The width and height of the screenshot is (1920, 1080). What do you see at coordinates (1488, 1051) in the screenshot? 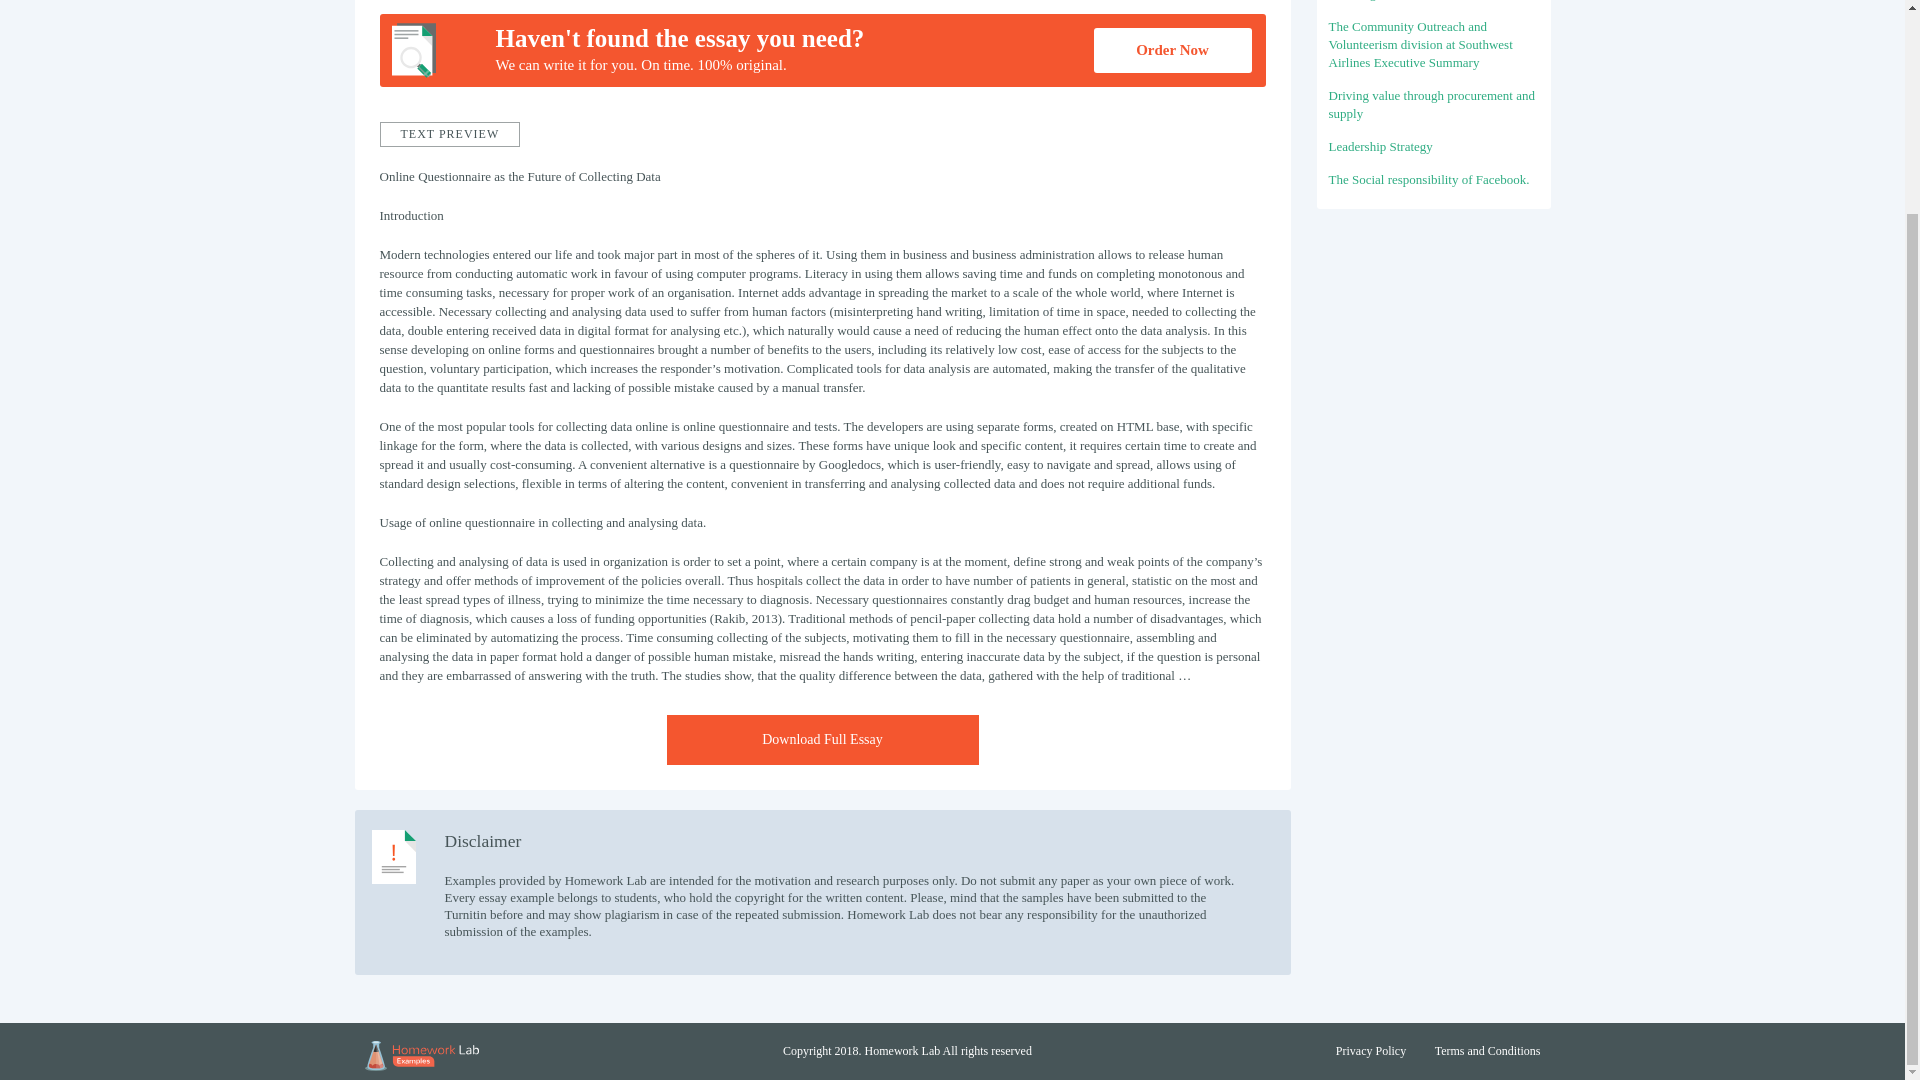
I see `Terms and Conditions` at bounding box center [1488, 1051].